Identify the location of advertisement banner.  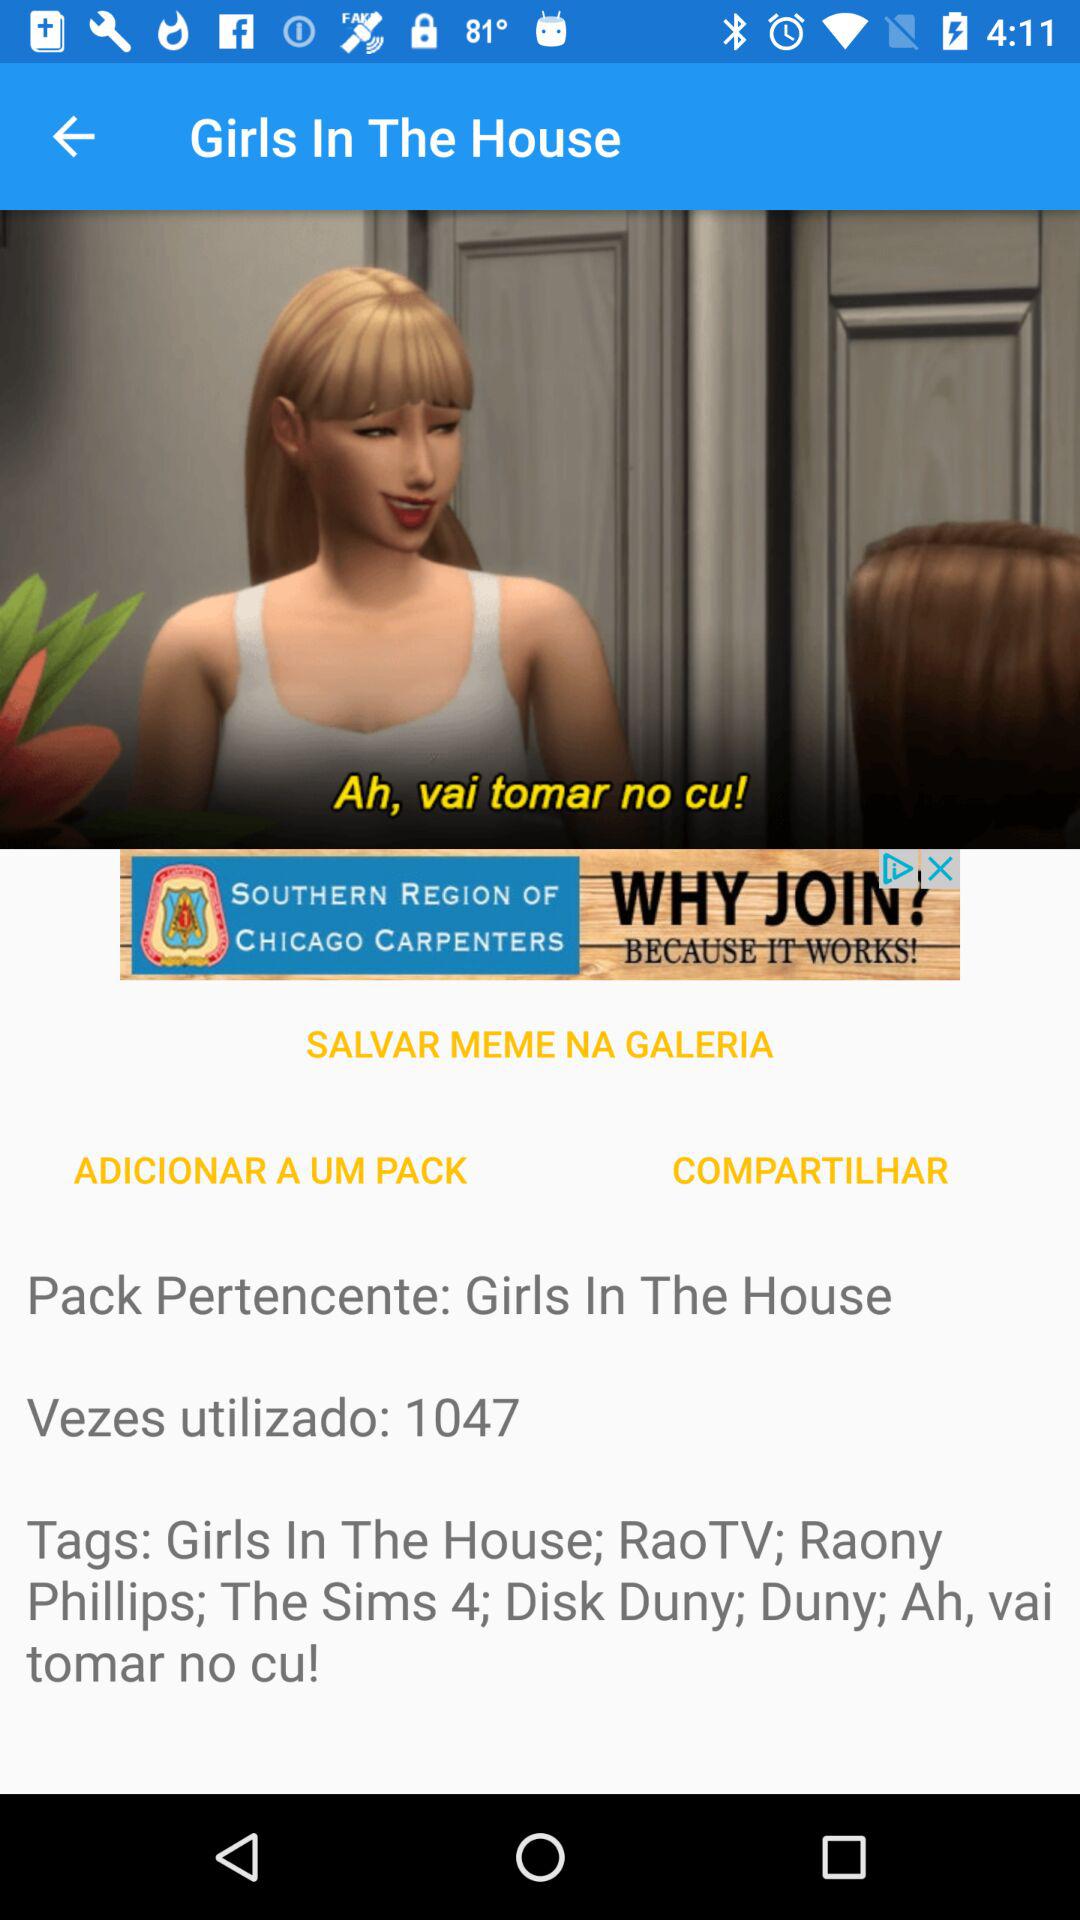
(540, 914).